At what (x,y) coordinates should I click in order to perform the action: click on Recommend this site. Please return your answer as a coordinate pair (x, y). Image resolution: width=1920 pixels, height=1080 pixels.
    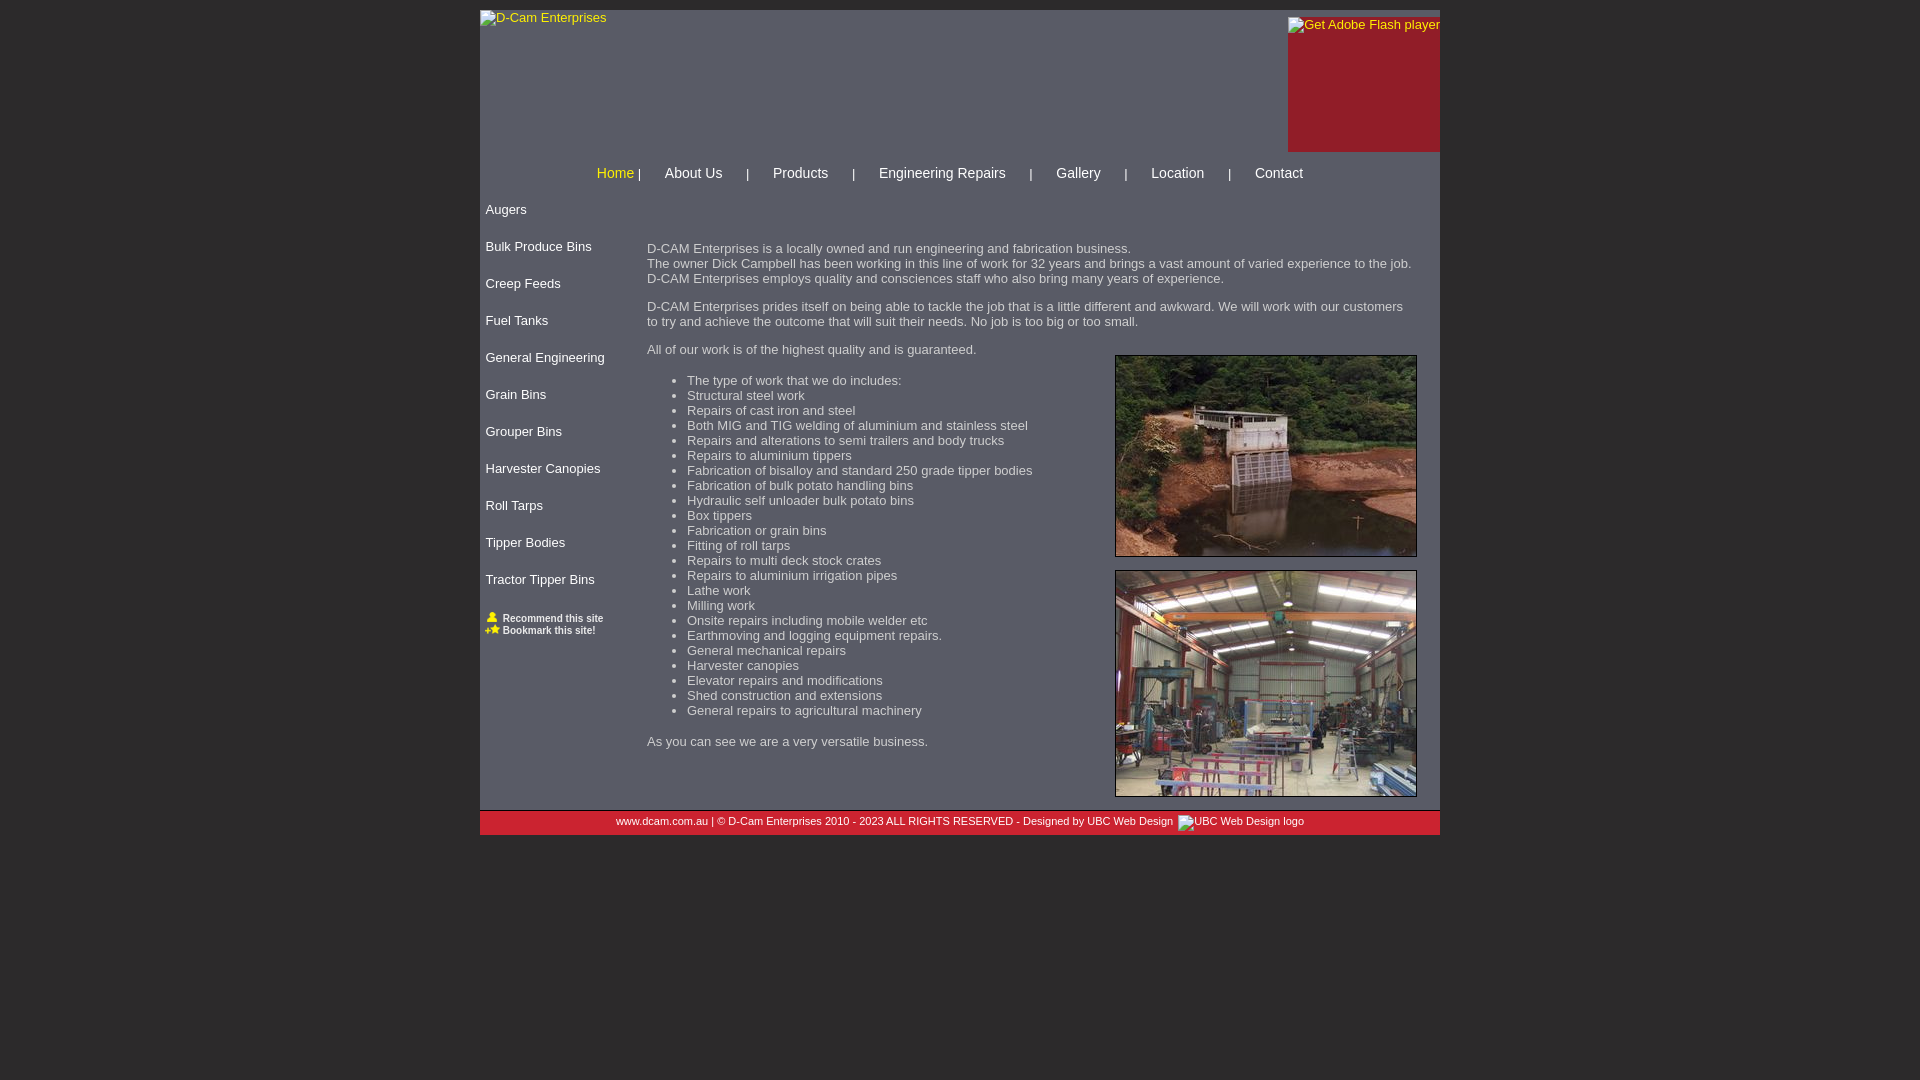
    Looking at the image, I should click on (544, 618).